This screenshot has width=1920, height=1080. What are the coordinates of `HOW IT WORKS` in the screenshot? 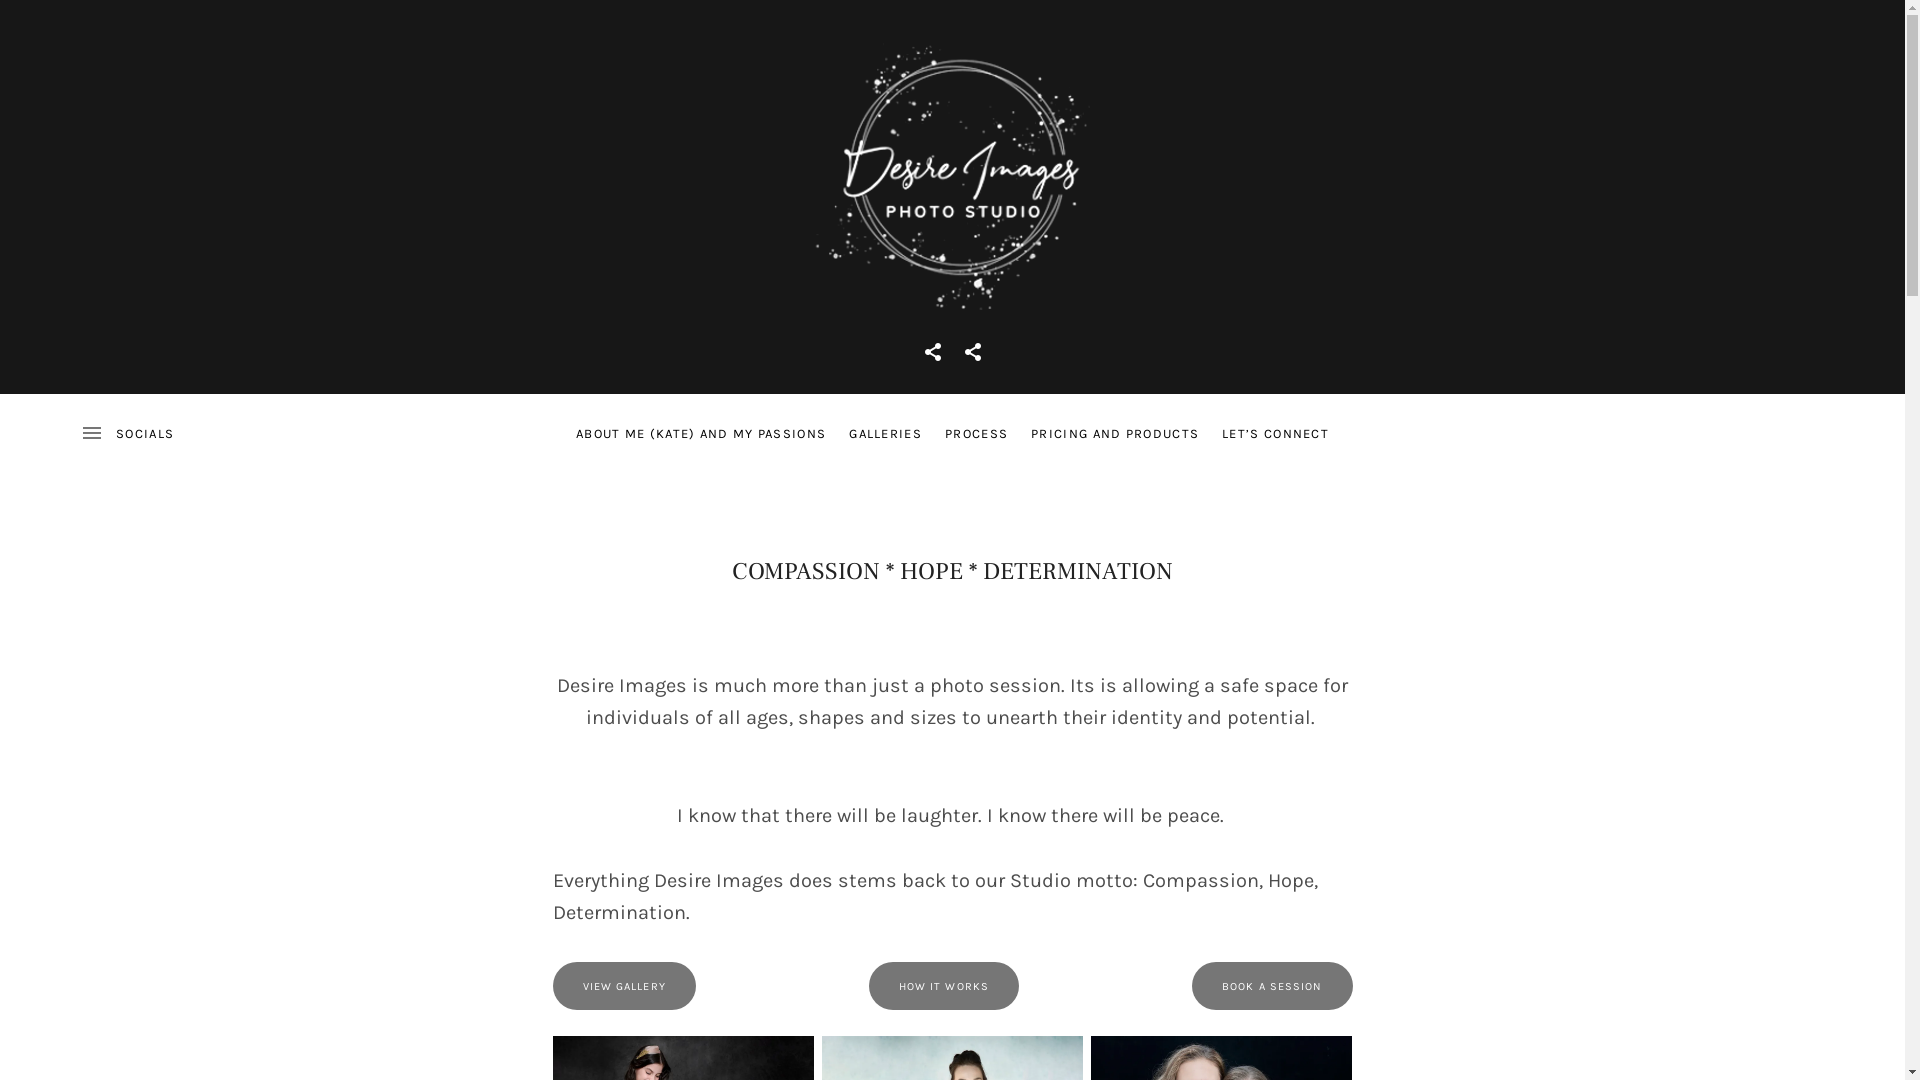 It's located at (944, 986).